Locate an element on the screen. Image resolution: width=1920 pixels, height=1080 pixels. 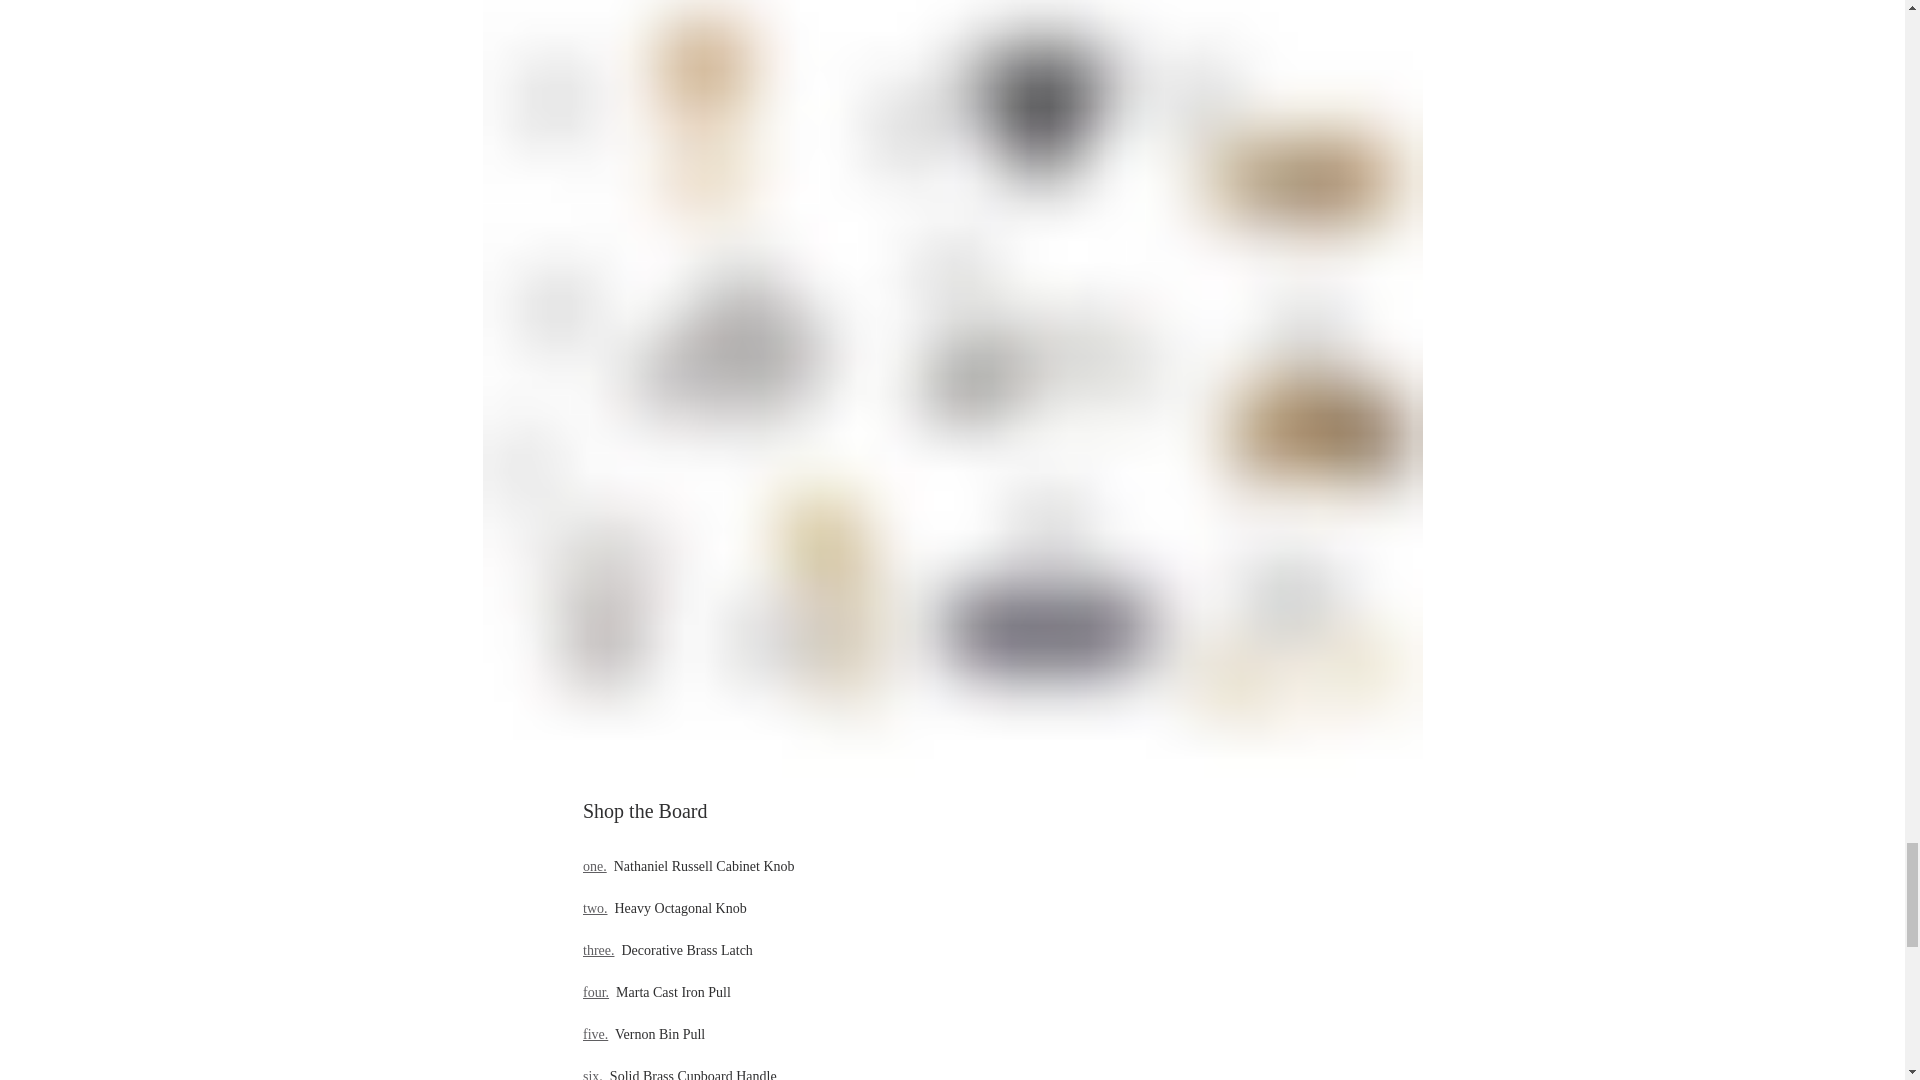
four. is located at coordinates (594, 992).